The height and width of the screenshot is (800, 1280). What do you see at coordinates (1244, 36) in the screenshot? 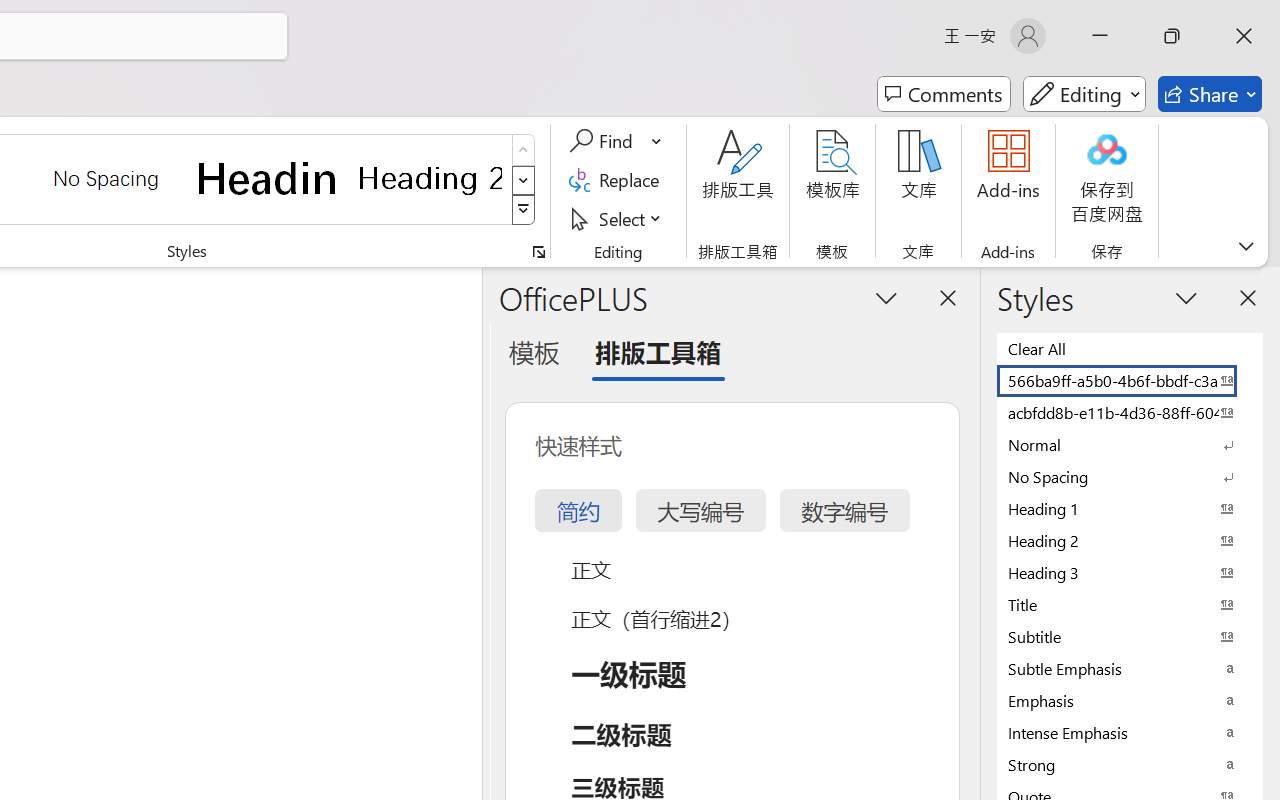
I see `Close` at bounding box center [1244, 36].